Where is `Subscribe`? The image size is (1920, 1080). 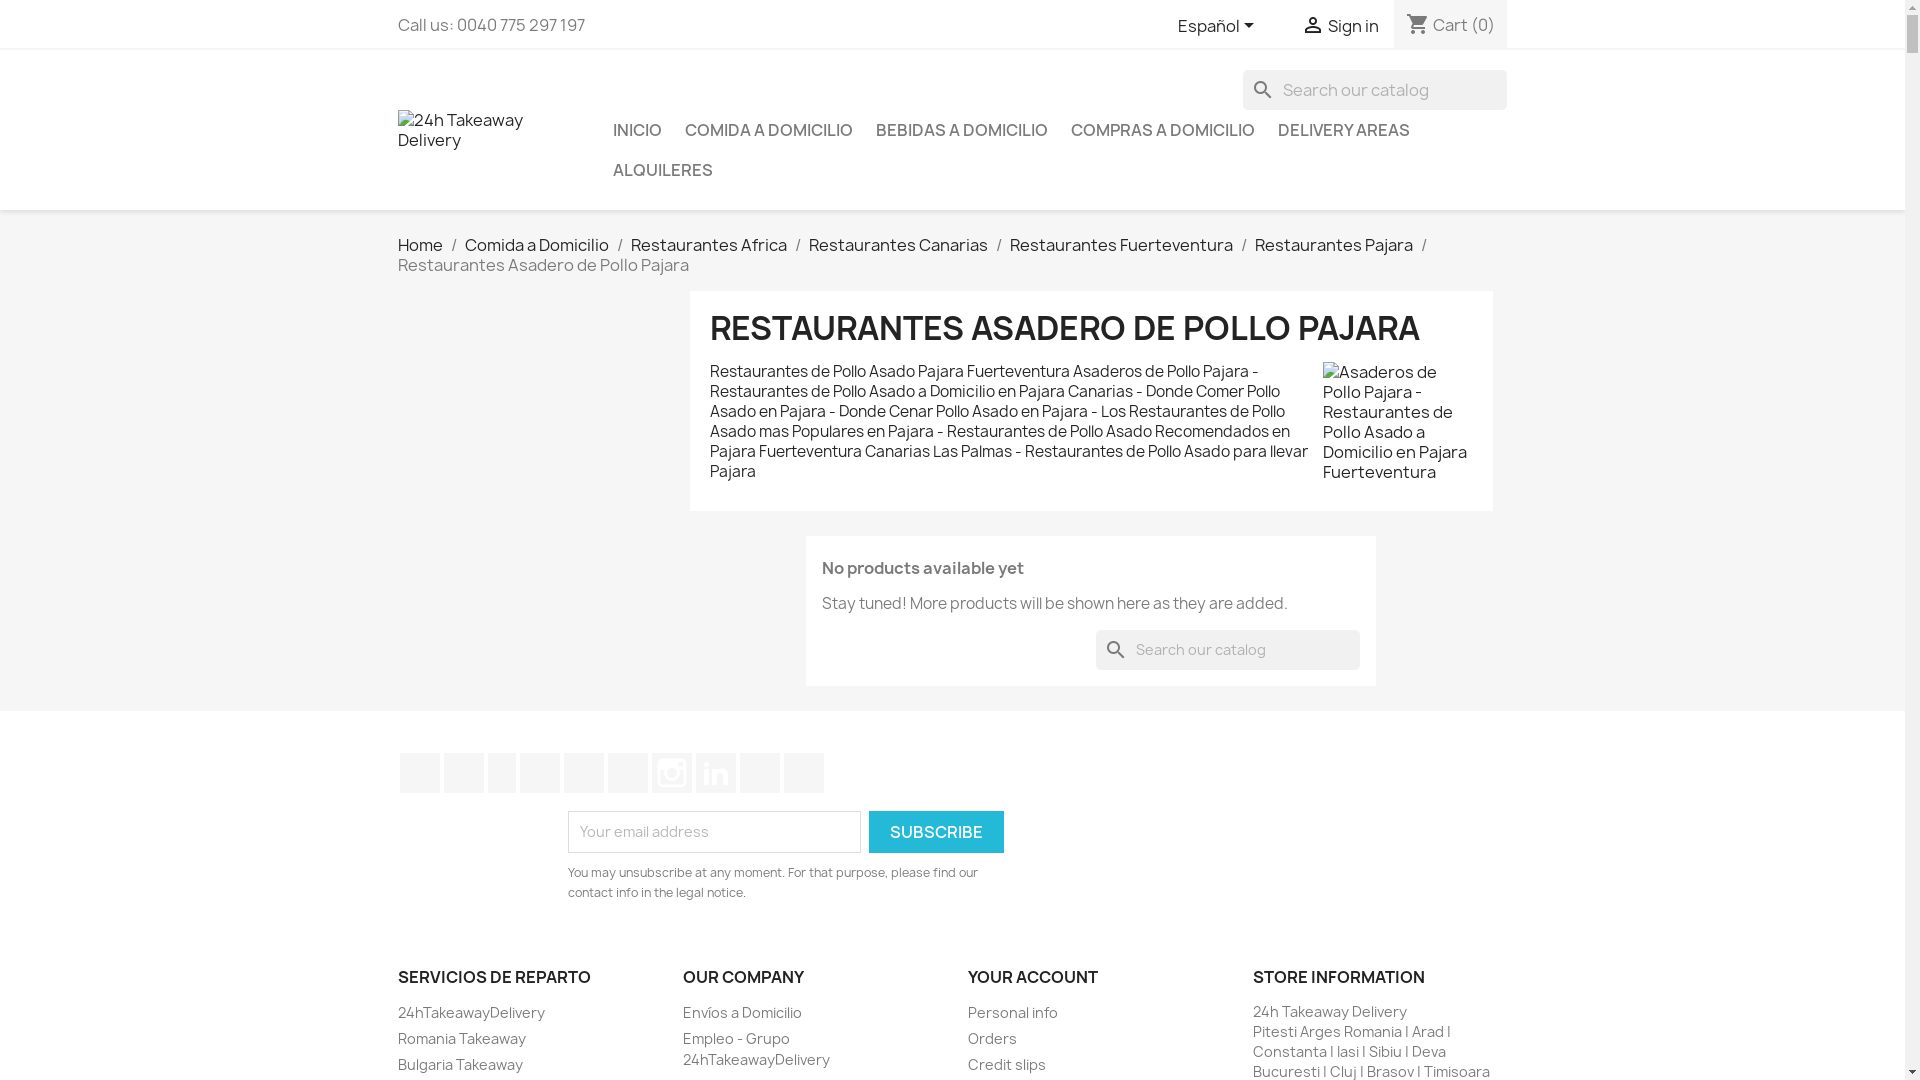 Subscribe is located at coordinates (936, 832).